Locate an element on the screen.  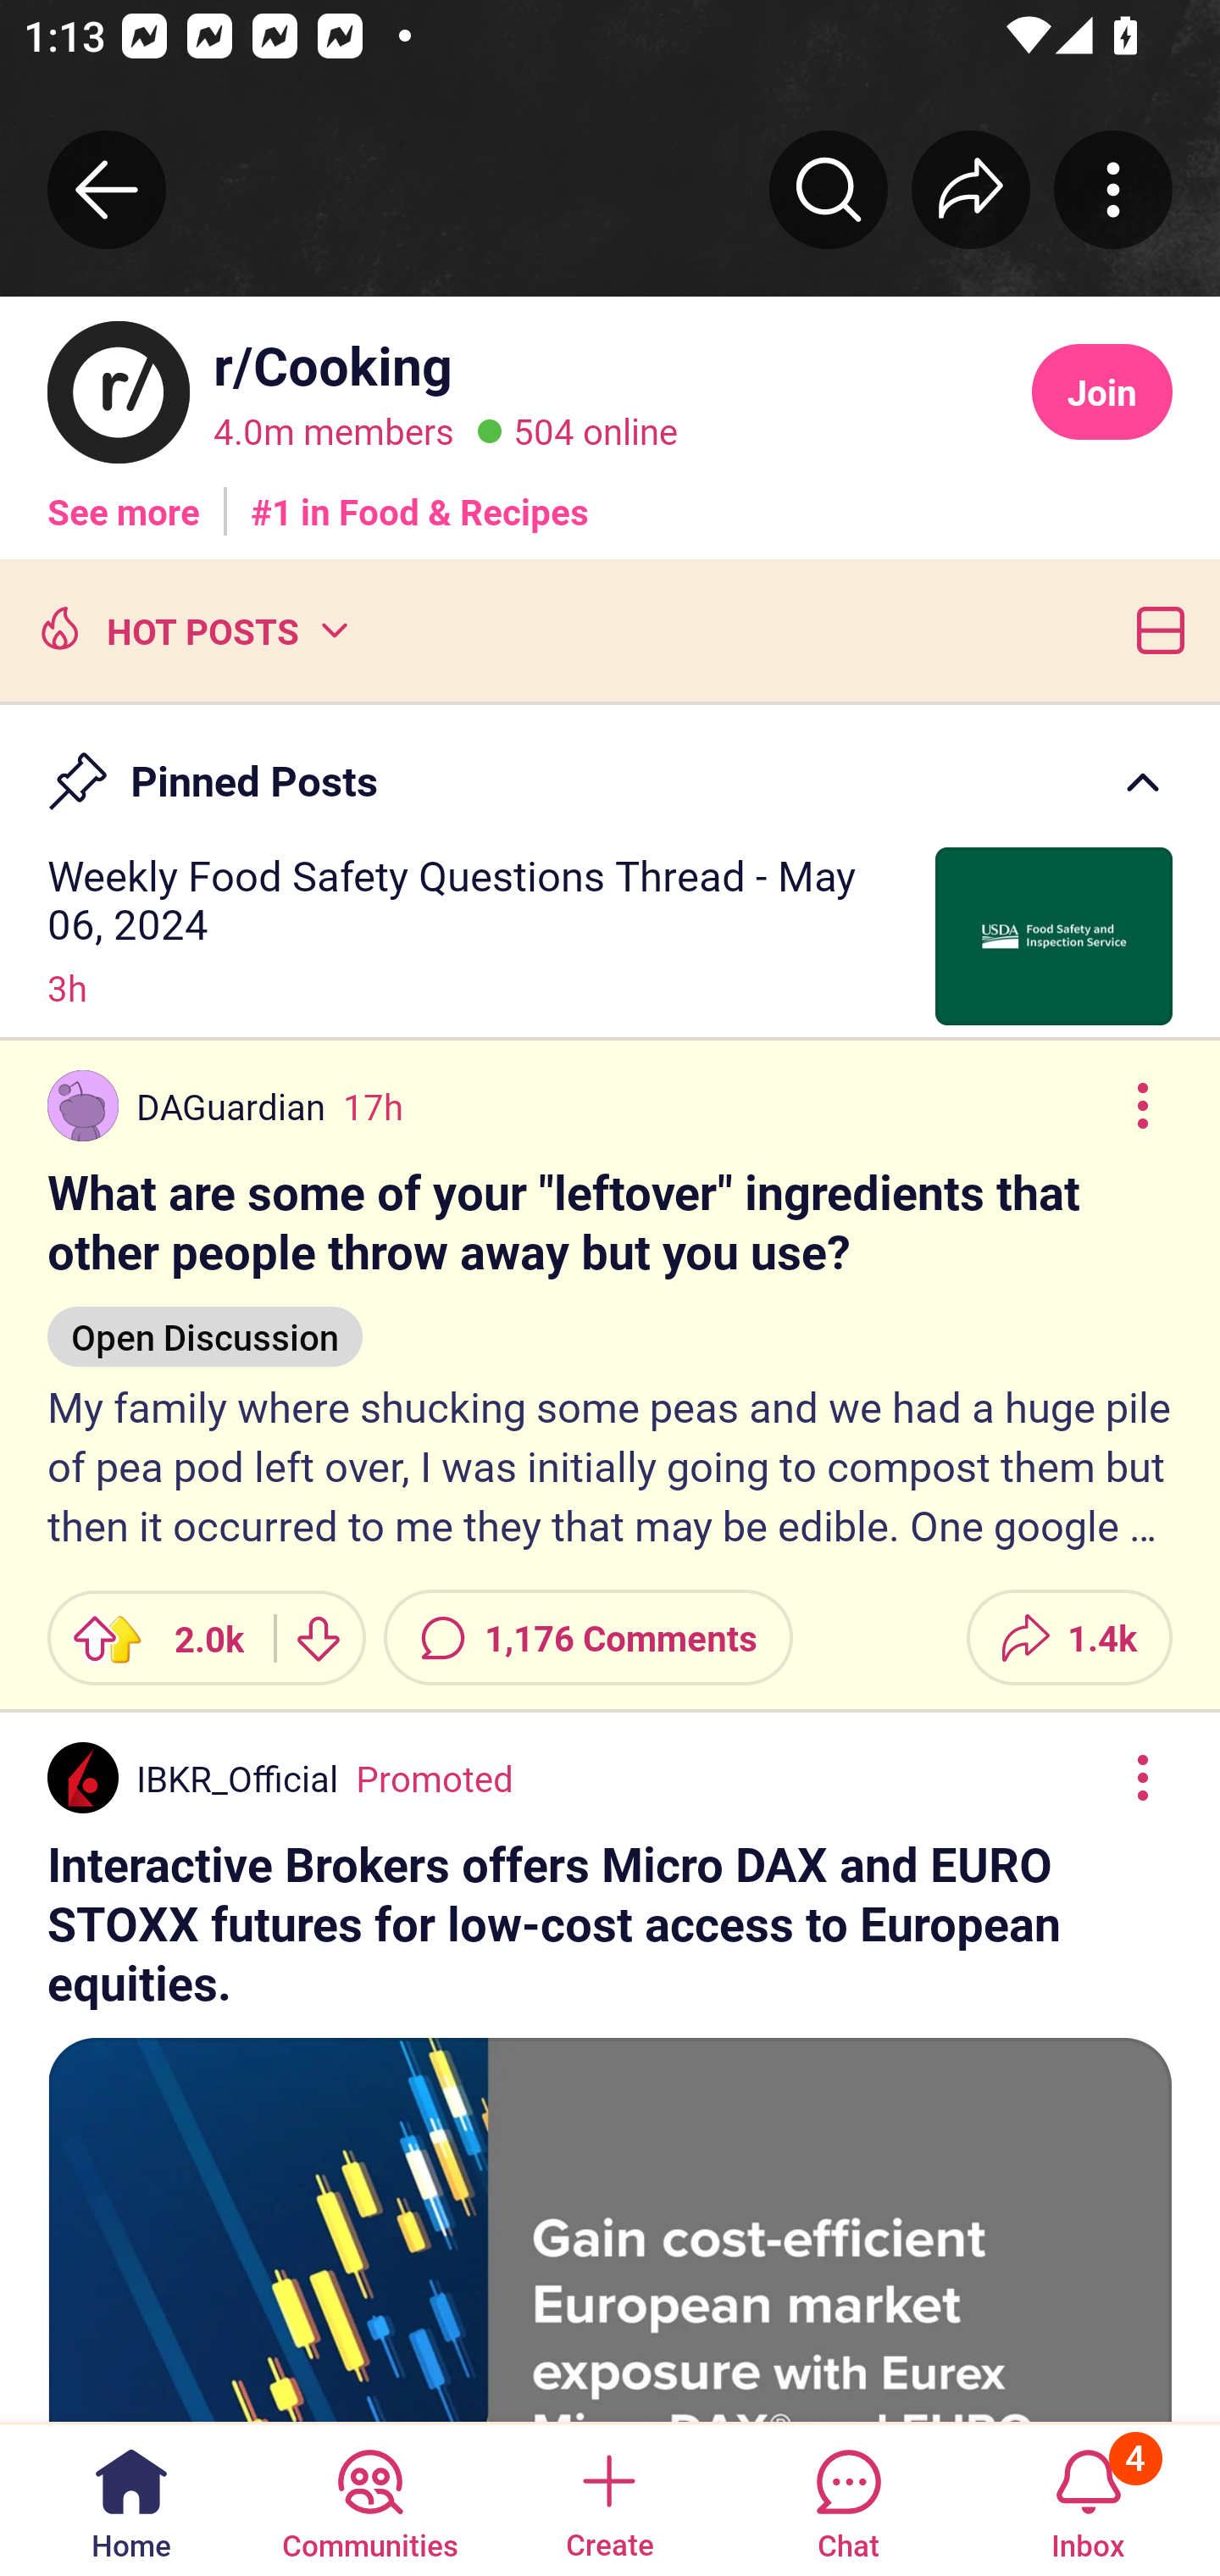
Chat is located at coordinates (848, 2498).